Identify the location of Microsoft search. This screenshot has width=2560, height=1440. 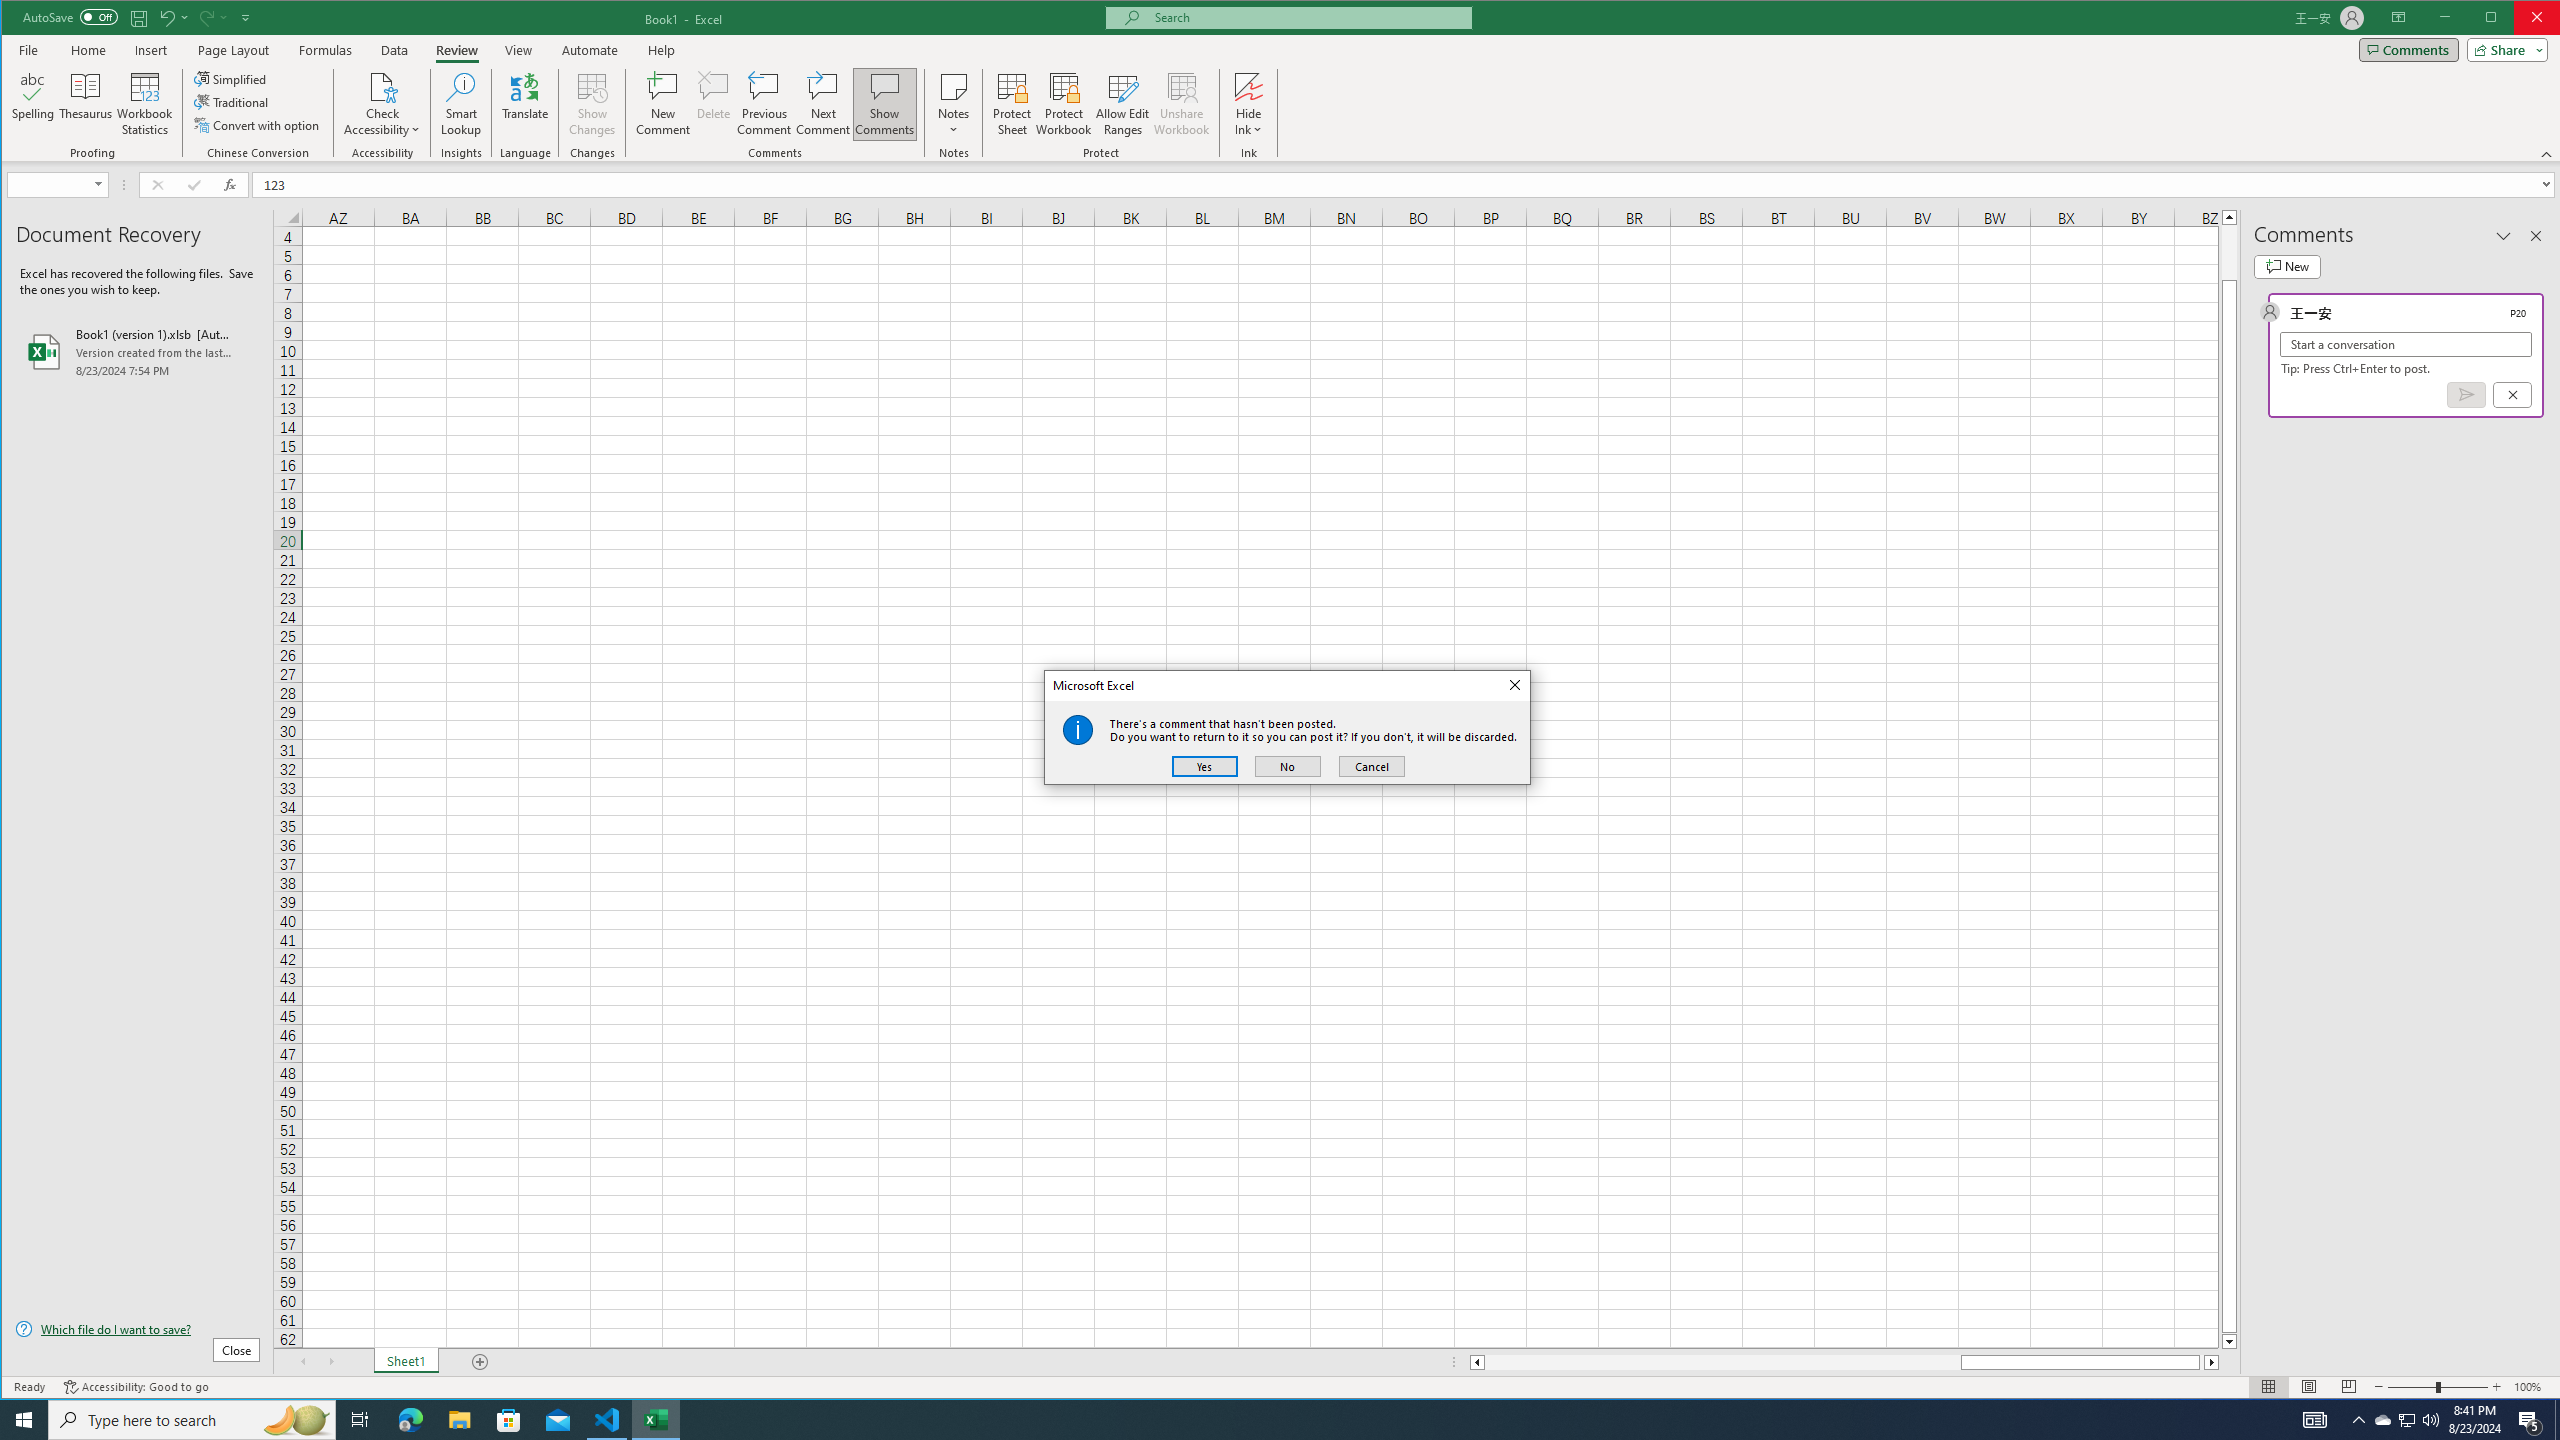
(1306, 18).